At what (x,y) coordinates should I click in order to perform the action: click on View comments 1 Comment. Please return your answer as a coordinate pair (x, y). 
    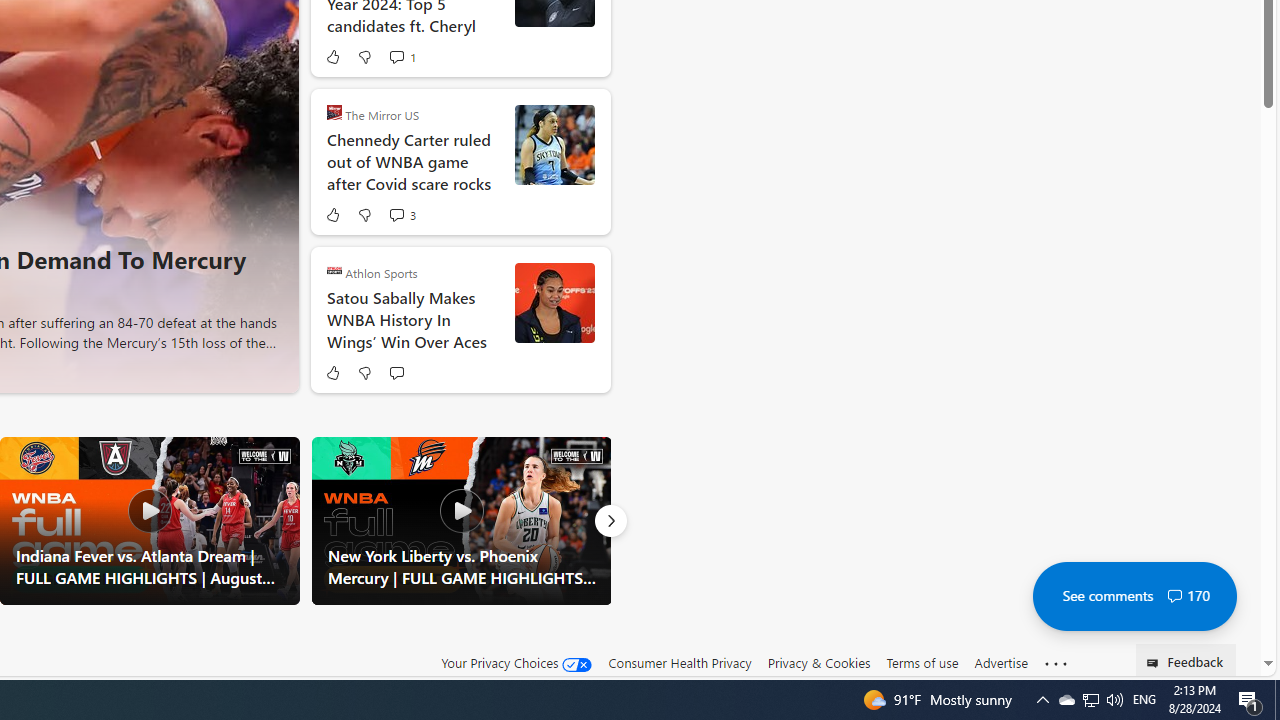
    Looking at the image, I should click on (402, 56).